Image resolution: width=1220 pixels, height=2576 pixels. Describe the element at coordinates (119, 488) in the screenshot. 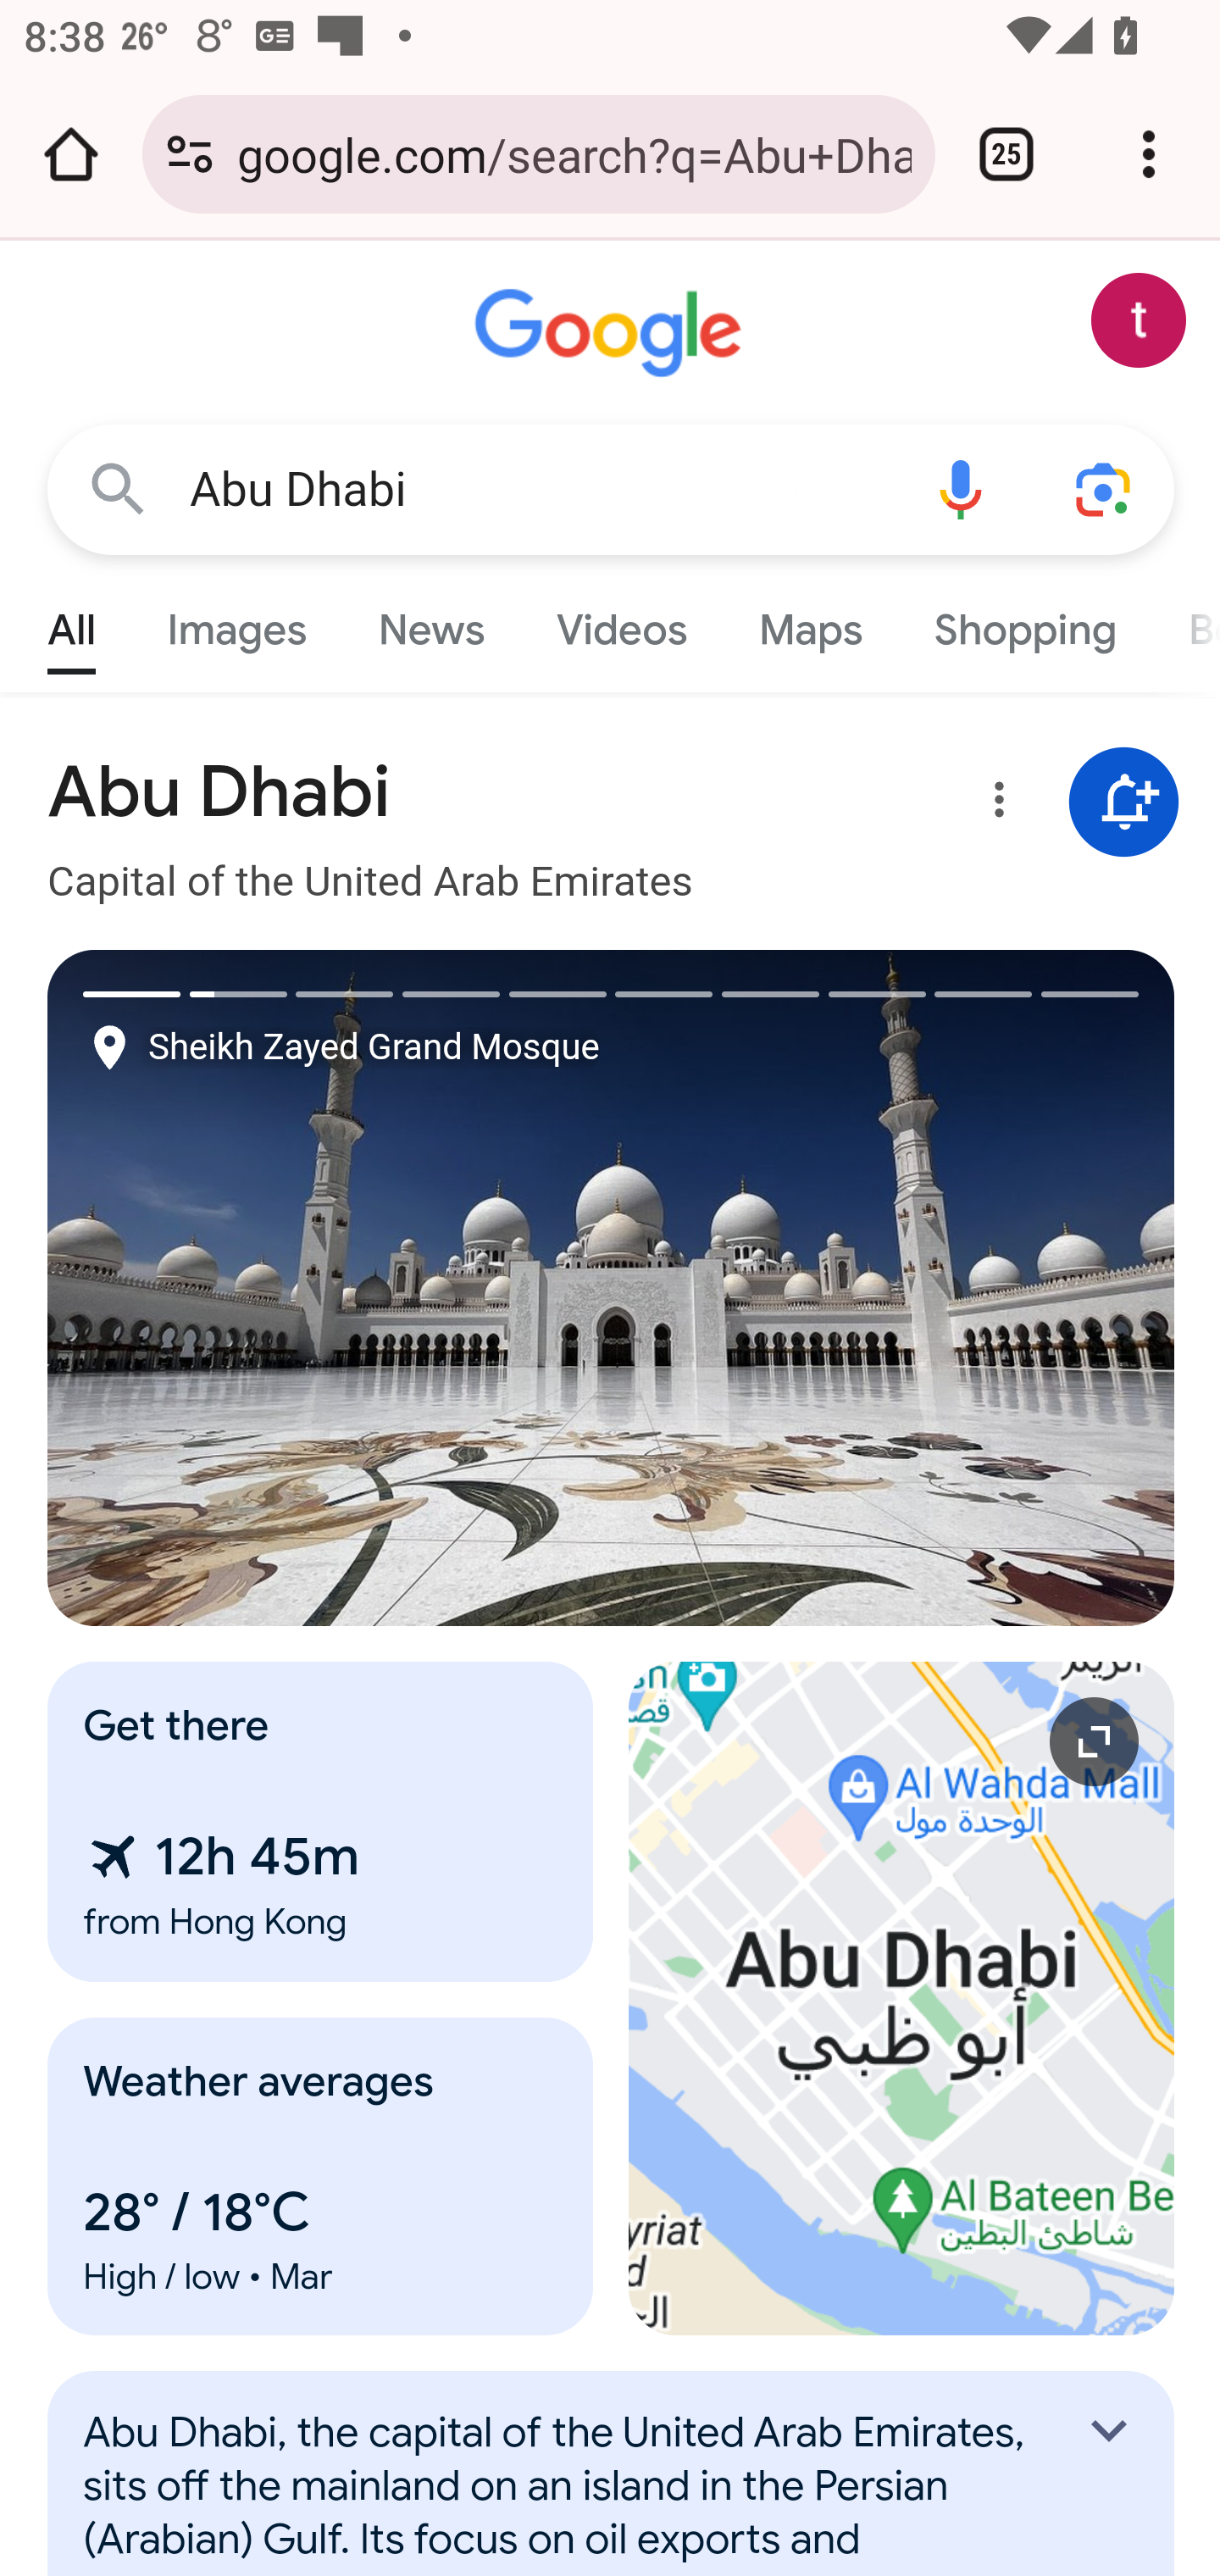

I see `Google Search` at that location.